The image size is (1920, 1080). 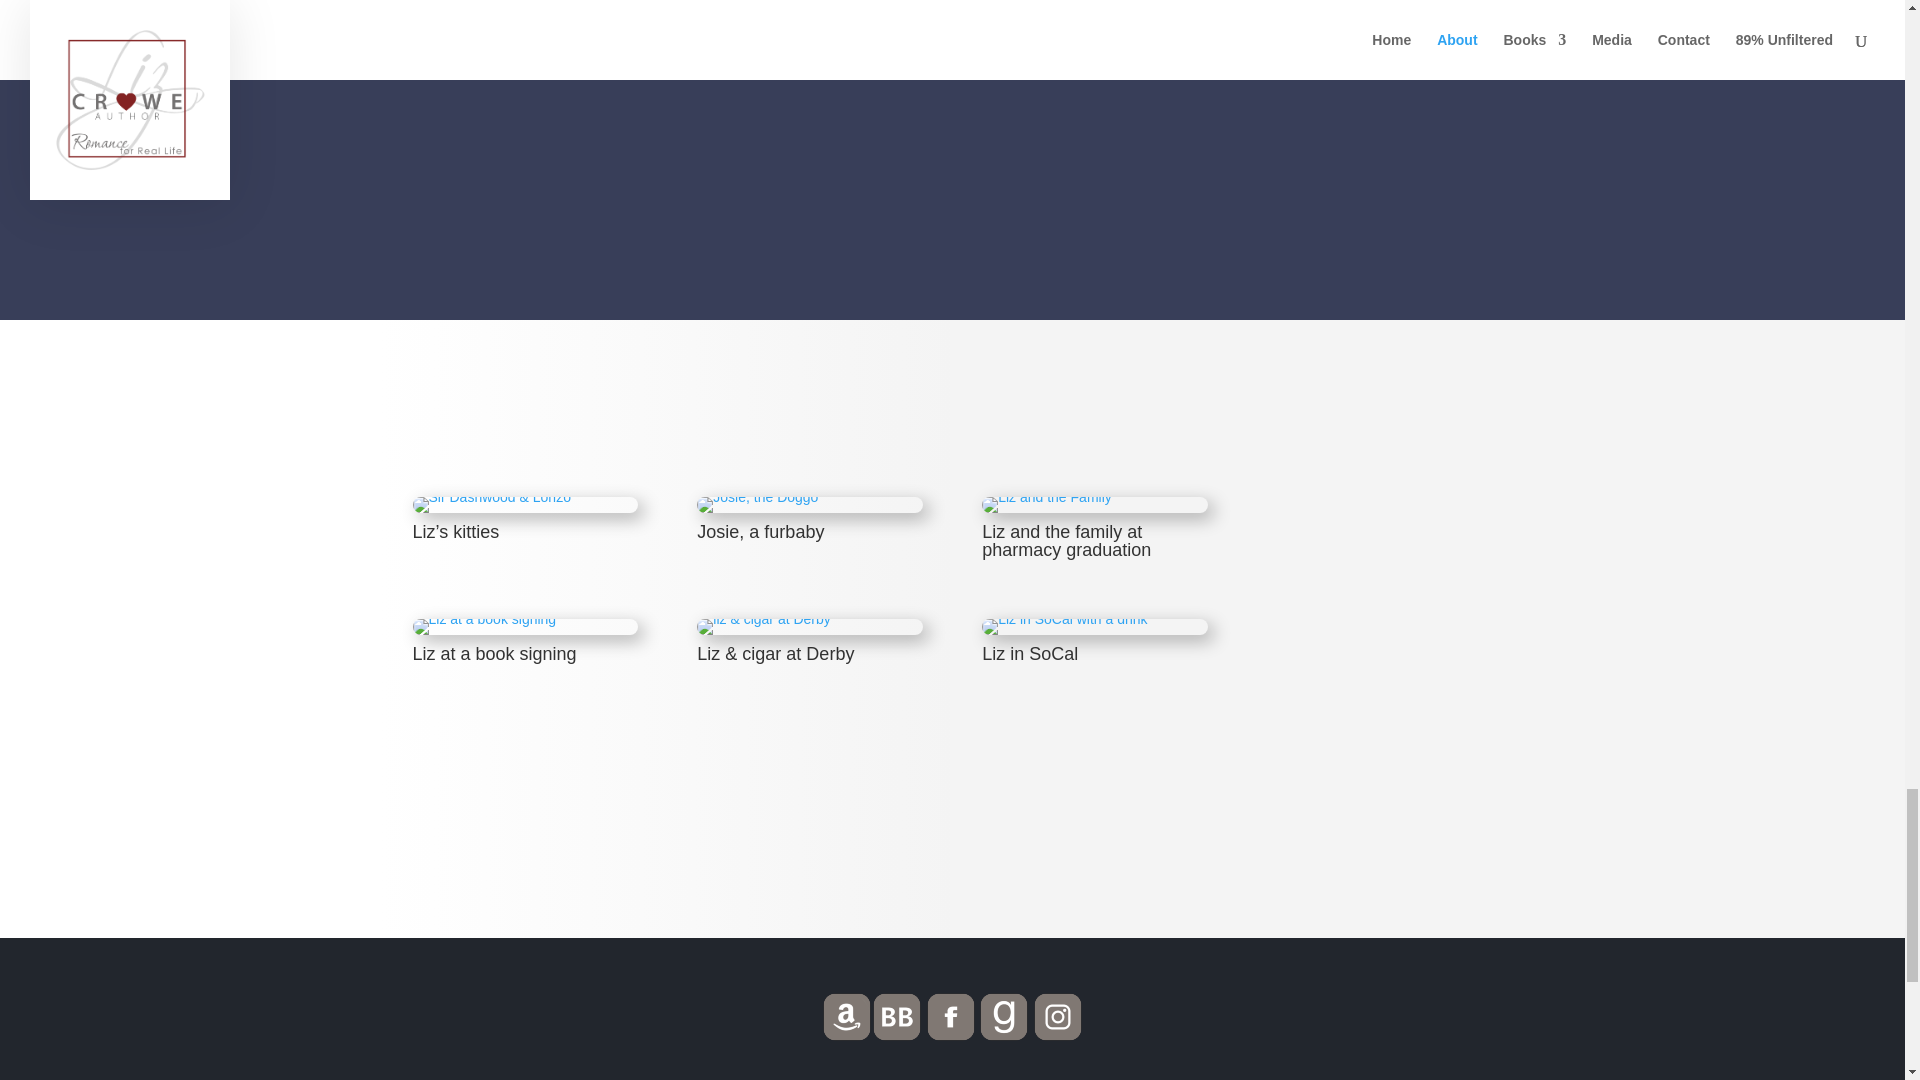 I want to click on Liz and the family at pharmacy graduation, so click(x=1046, y=497).